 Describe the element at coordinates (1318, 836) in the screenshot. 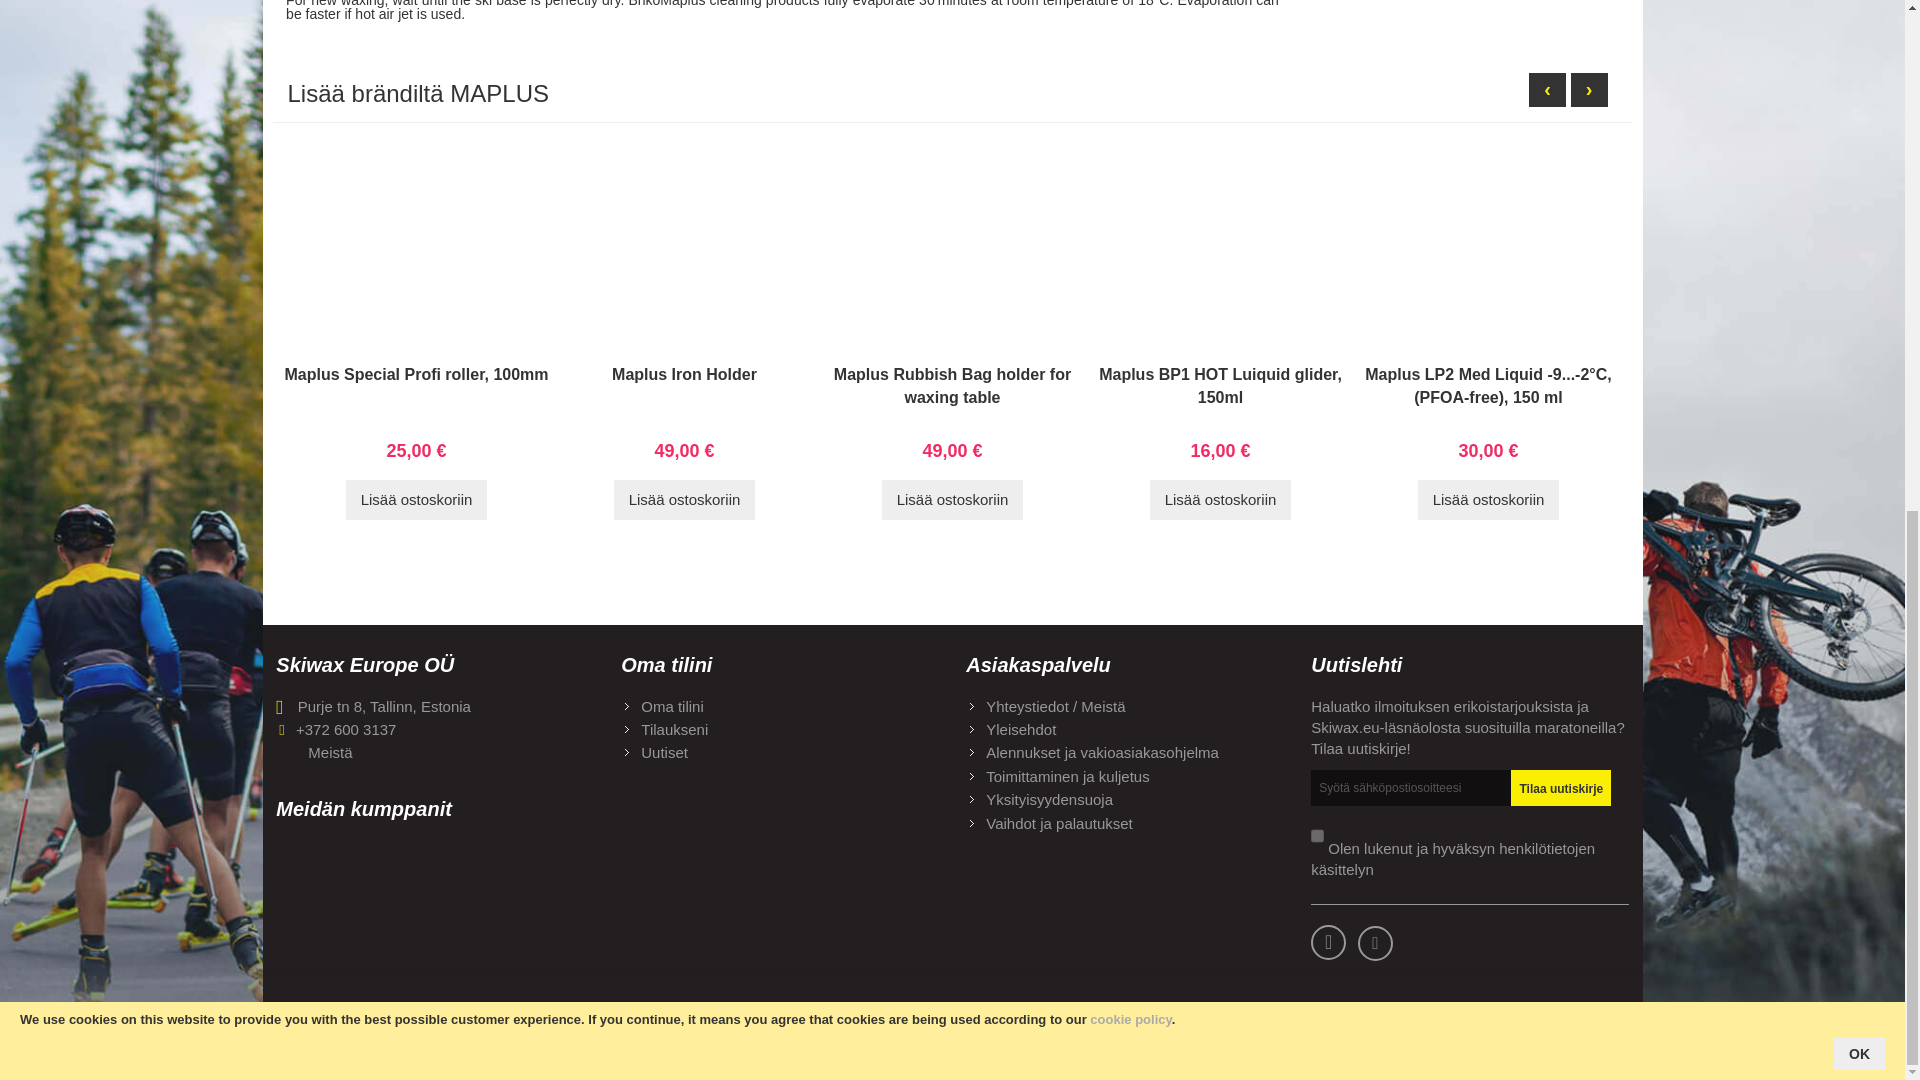

I see `1` at that location.